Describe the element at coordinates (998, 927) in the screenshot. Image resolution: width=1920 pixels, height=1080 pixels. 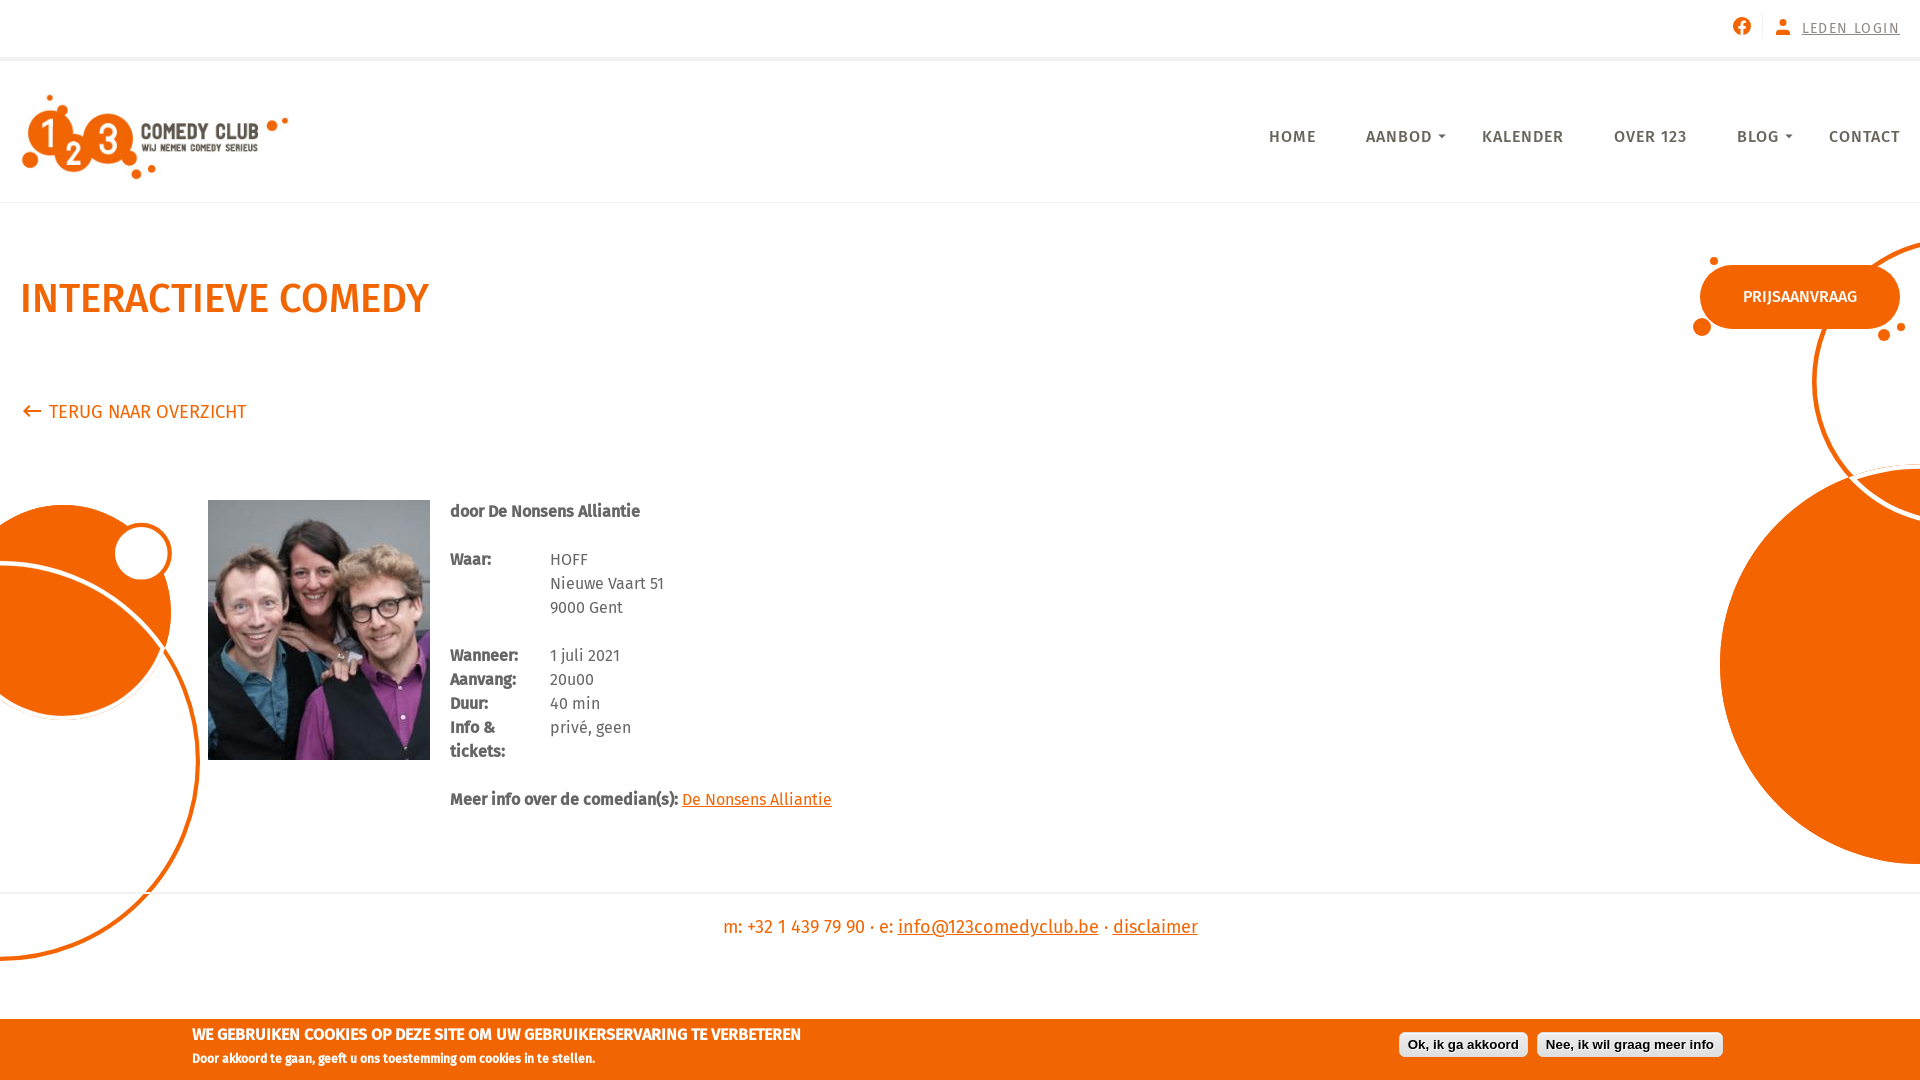
I see `info@123comedyclub.be` at that location.